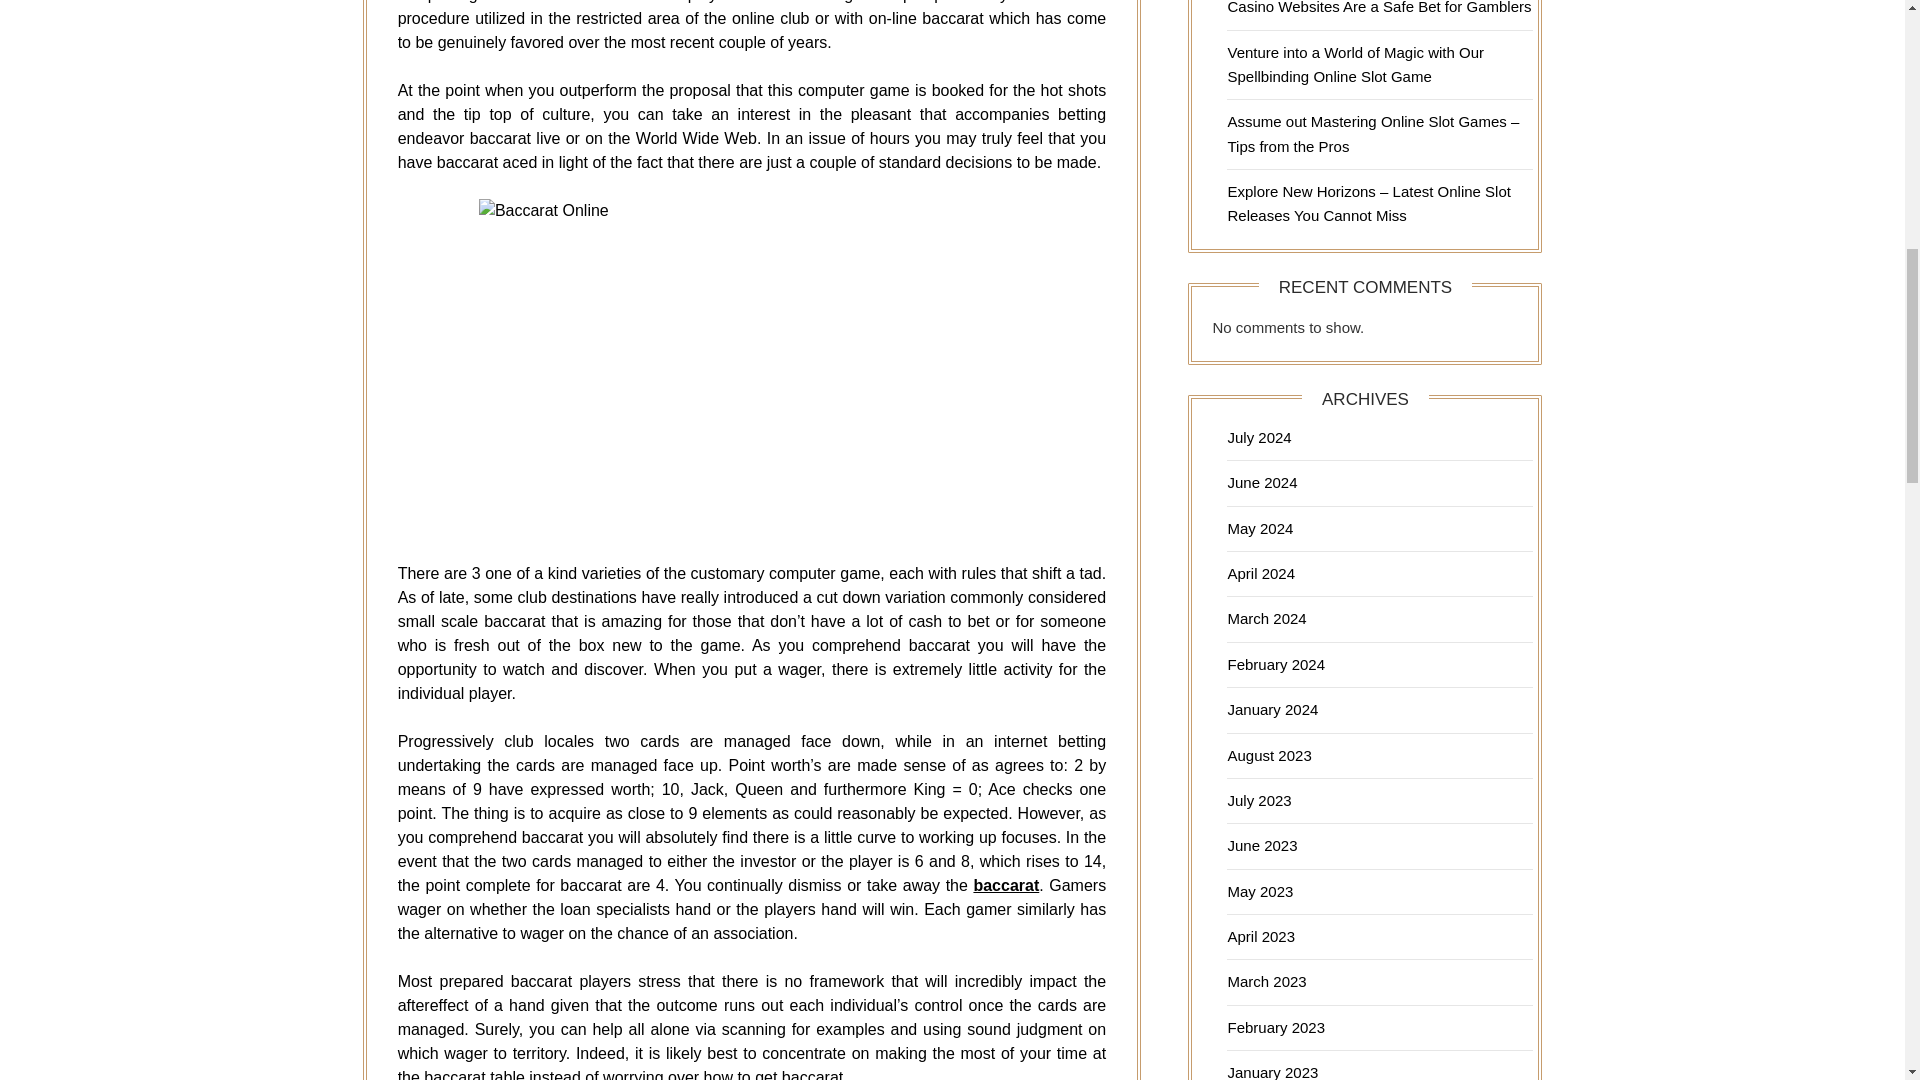 This screenshot has width=1920, height=1080. What do you see at coordinates (1260, 936) in the screenshot?
I see `April 2023` at bounding box center [1260, 936].